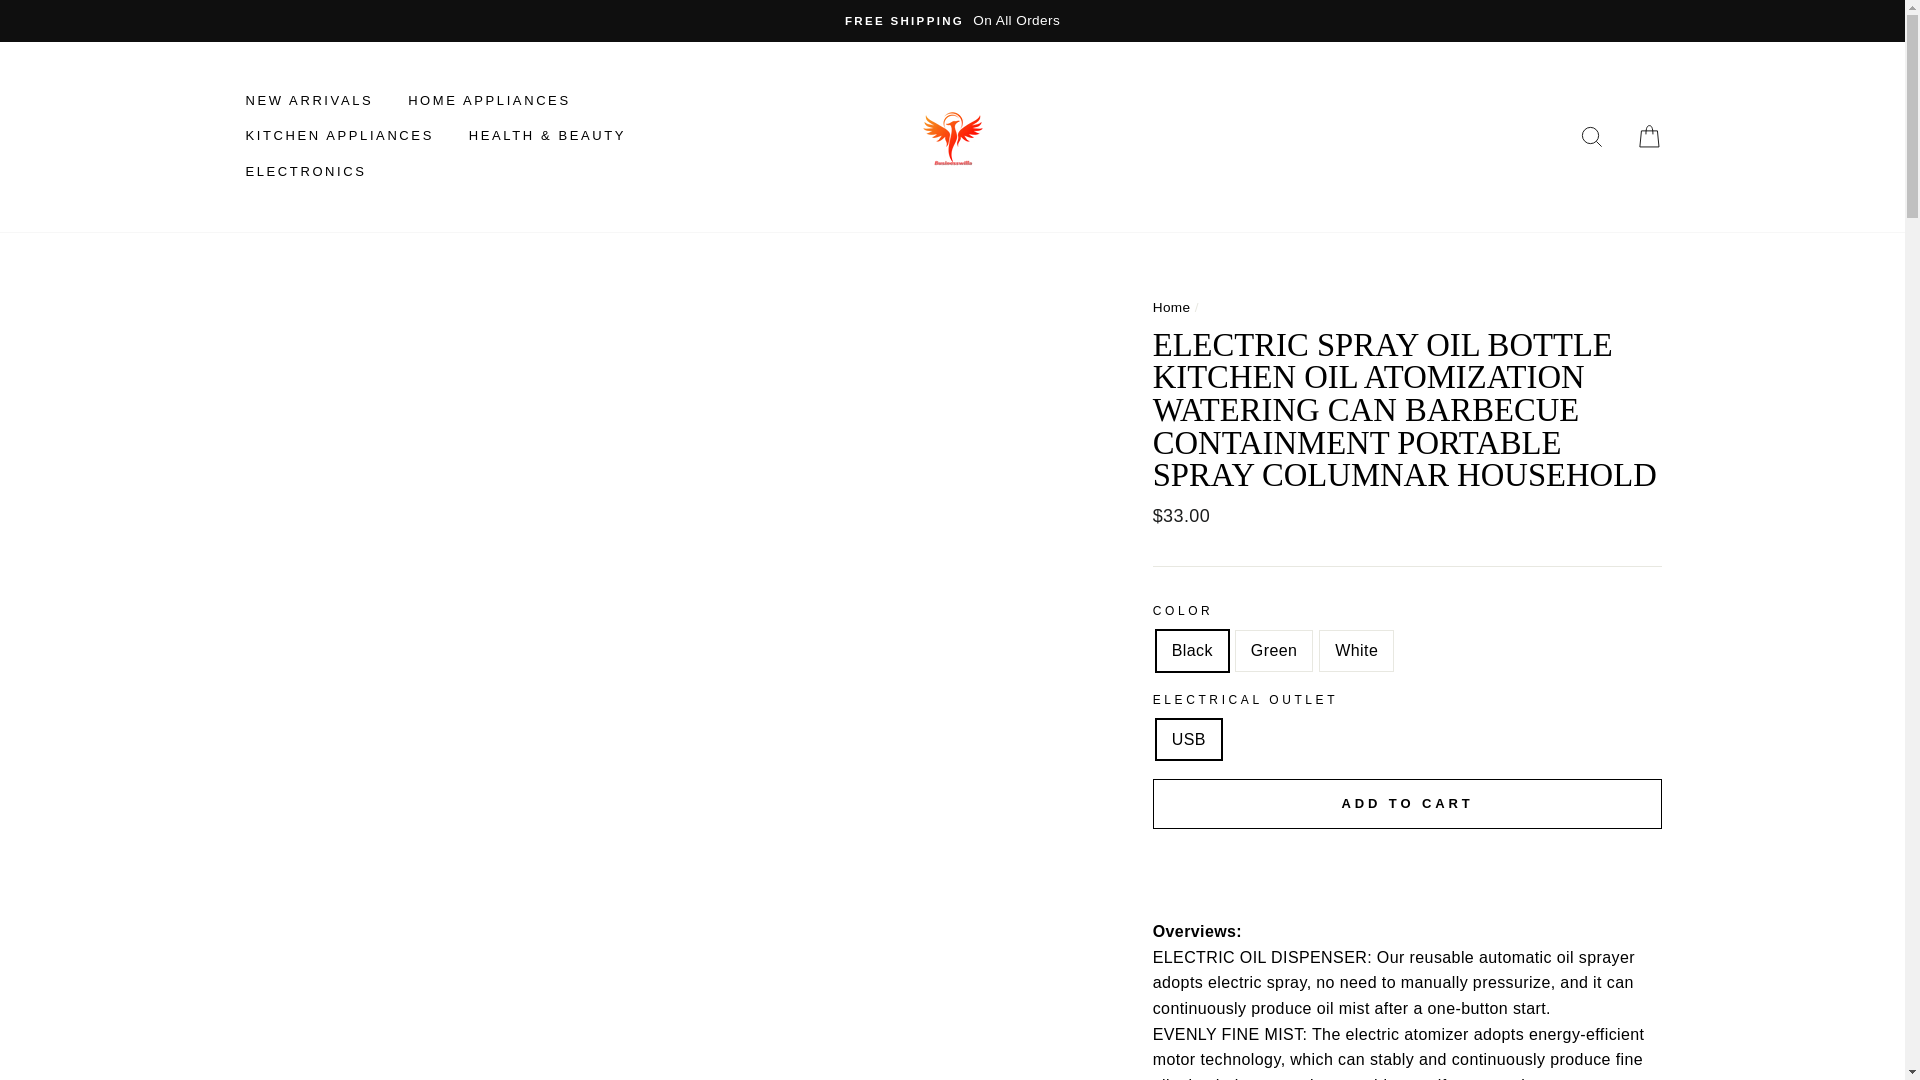 This screenshot has height=1080, width=1920. Describe the element at coordinates (489, 100) in the screenshot. I see `HOME APPLIANCES` at that location.